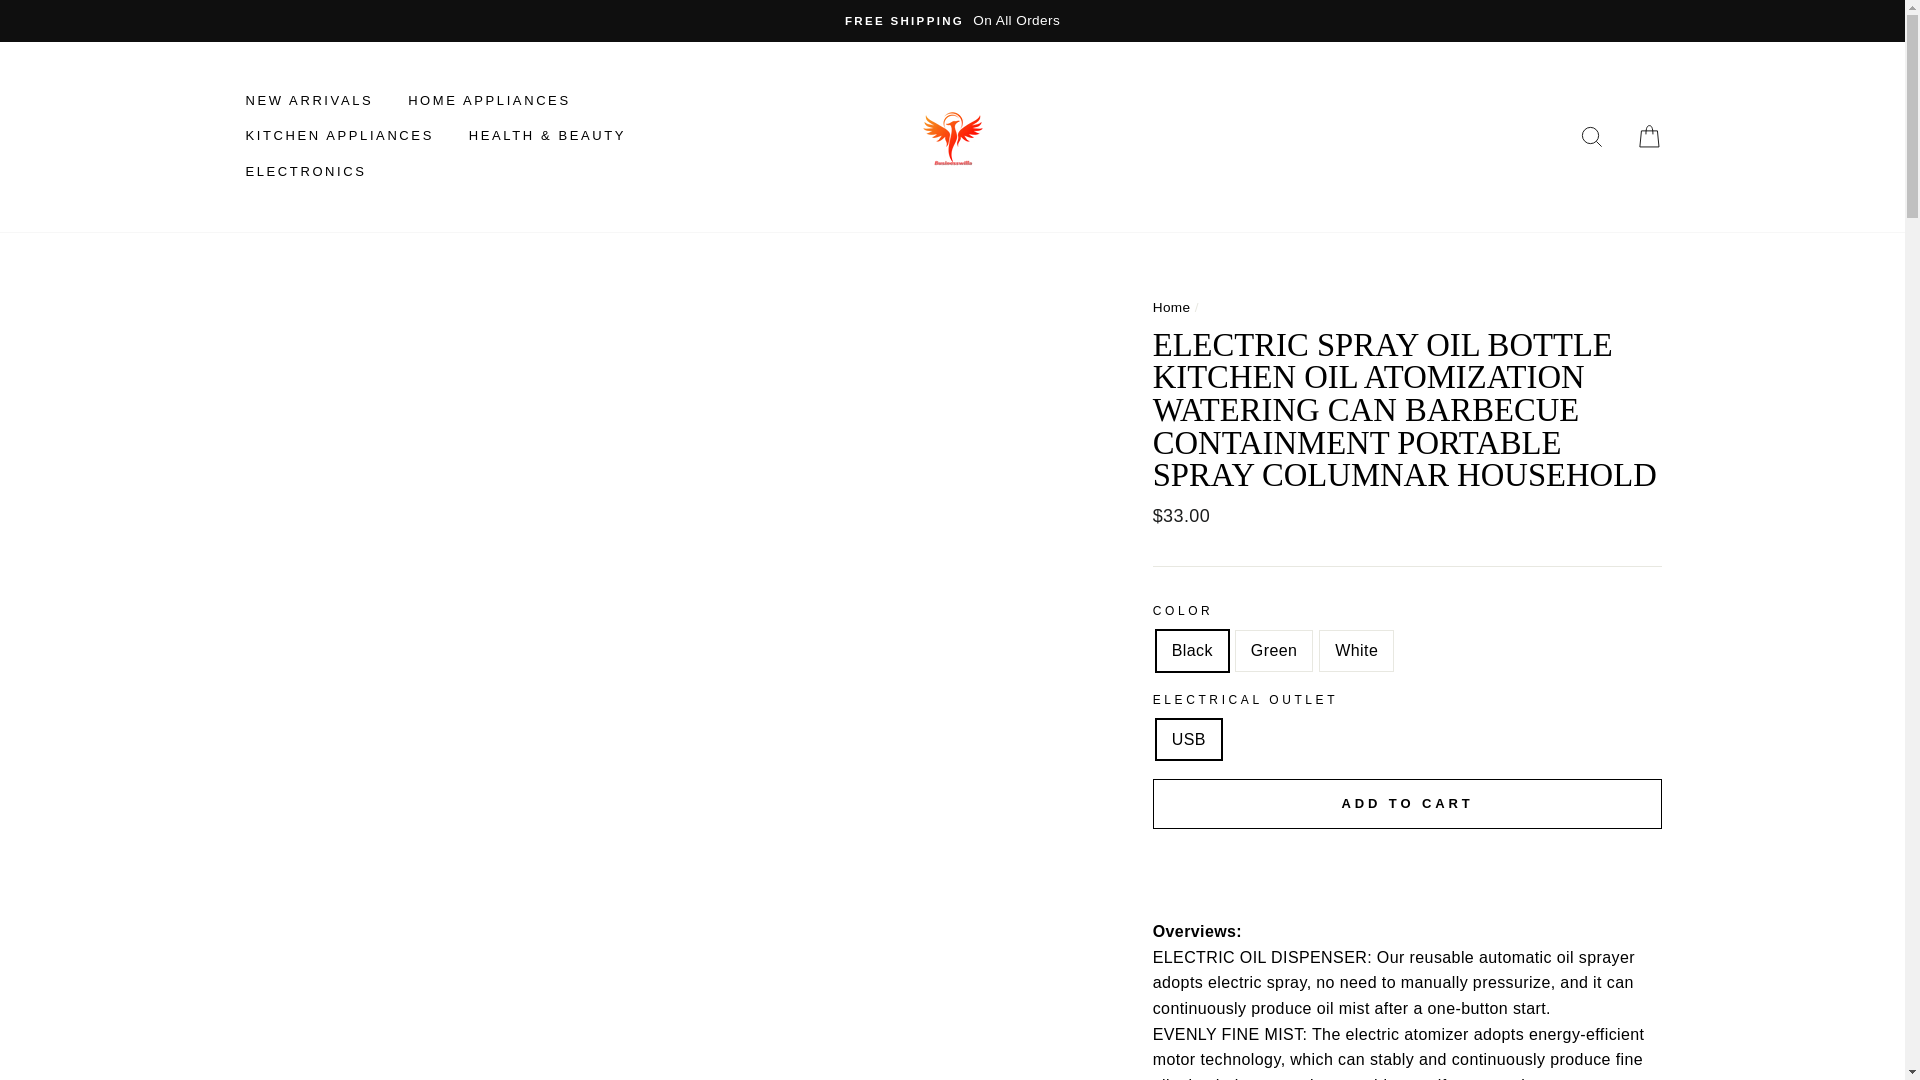 This screenshot has height=1080, width=1920. Describe the element at coordinates (489, 100) in the screenshot. I see `HOME APPLIANCES` at that location.